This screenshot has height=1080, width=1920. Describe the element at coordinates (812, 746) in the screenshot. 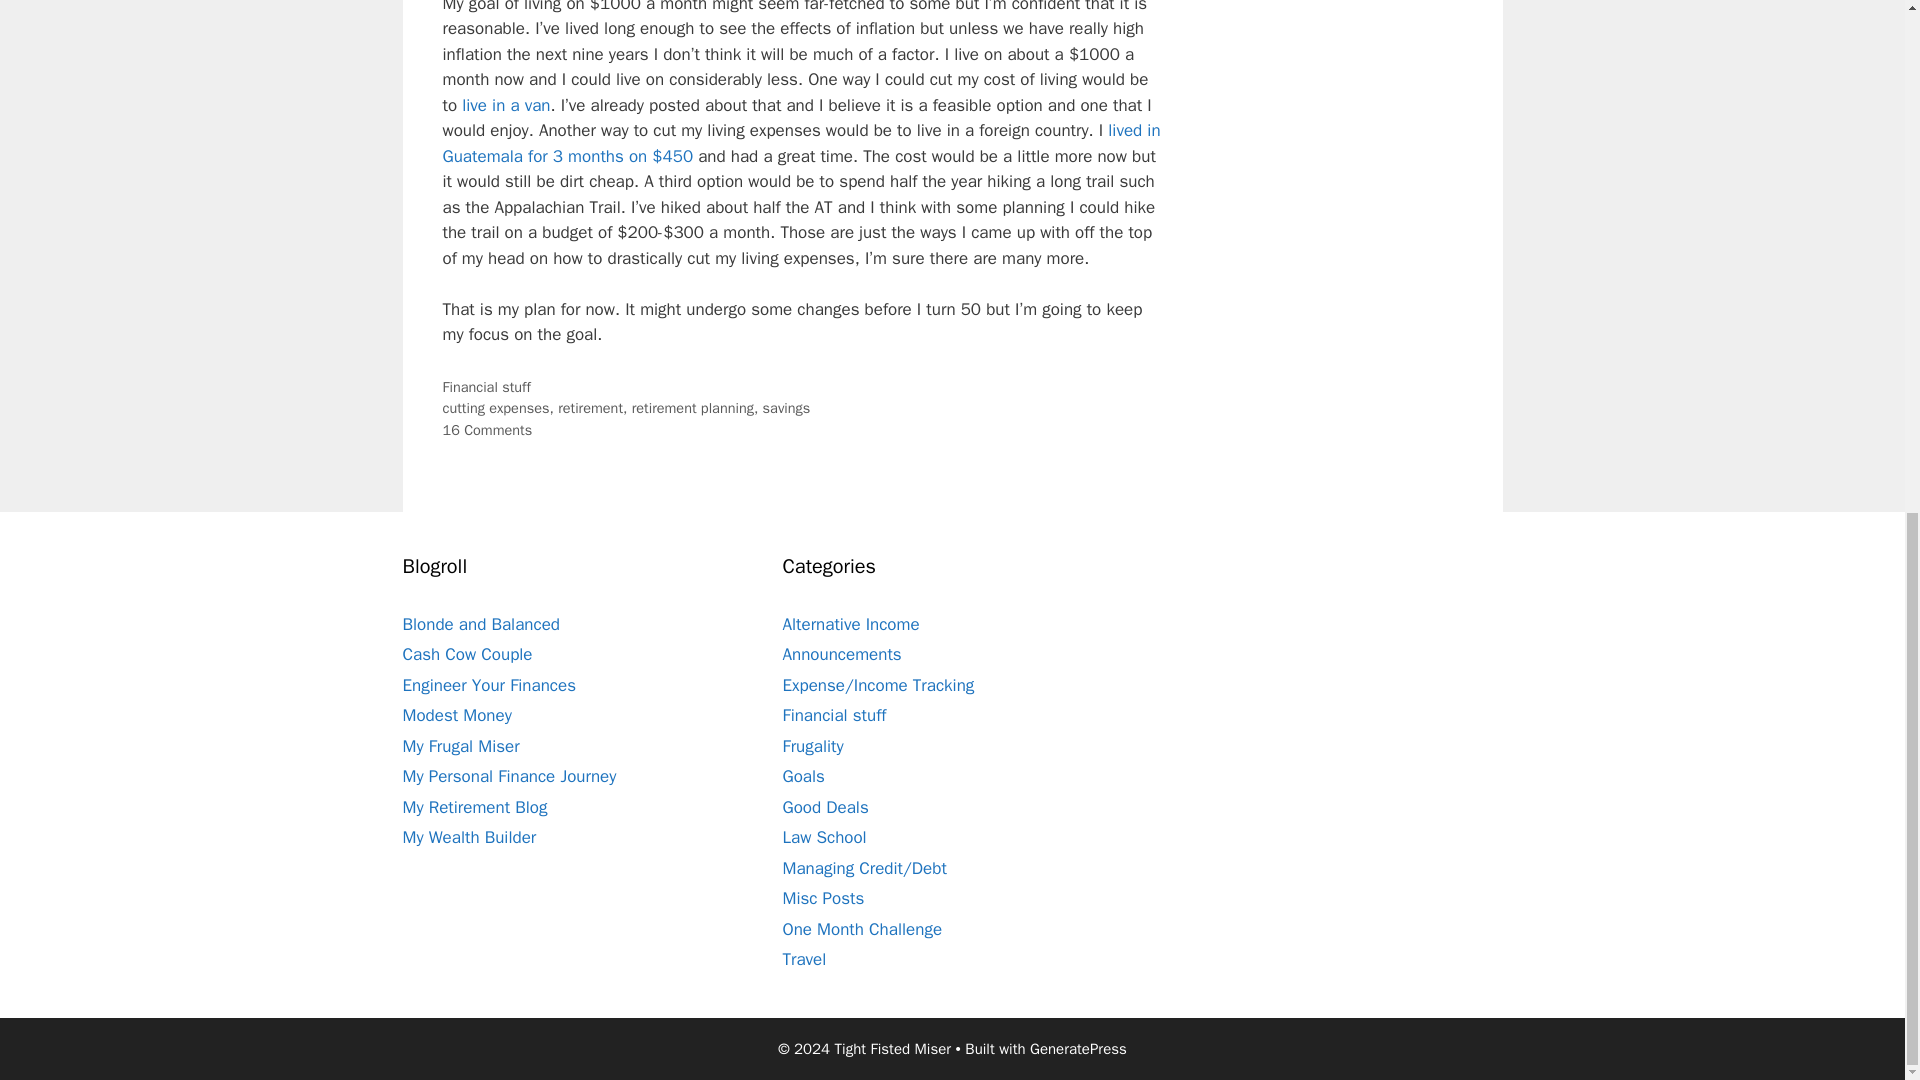

I see `Frugality` at that location.